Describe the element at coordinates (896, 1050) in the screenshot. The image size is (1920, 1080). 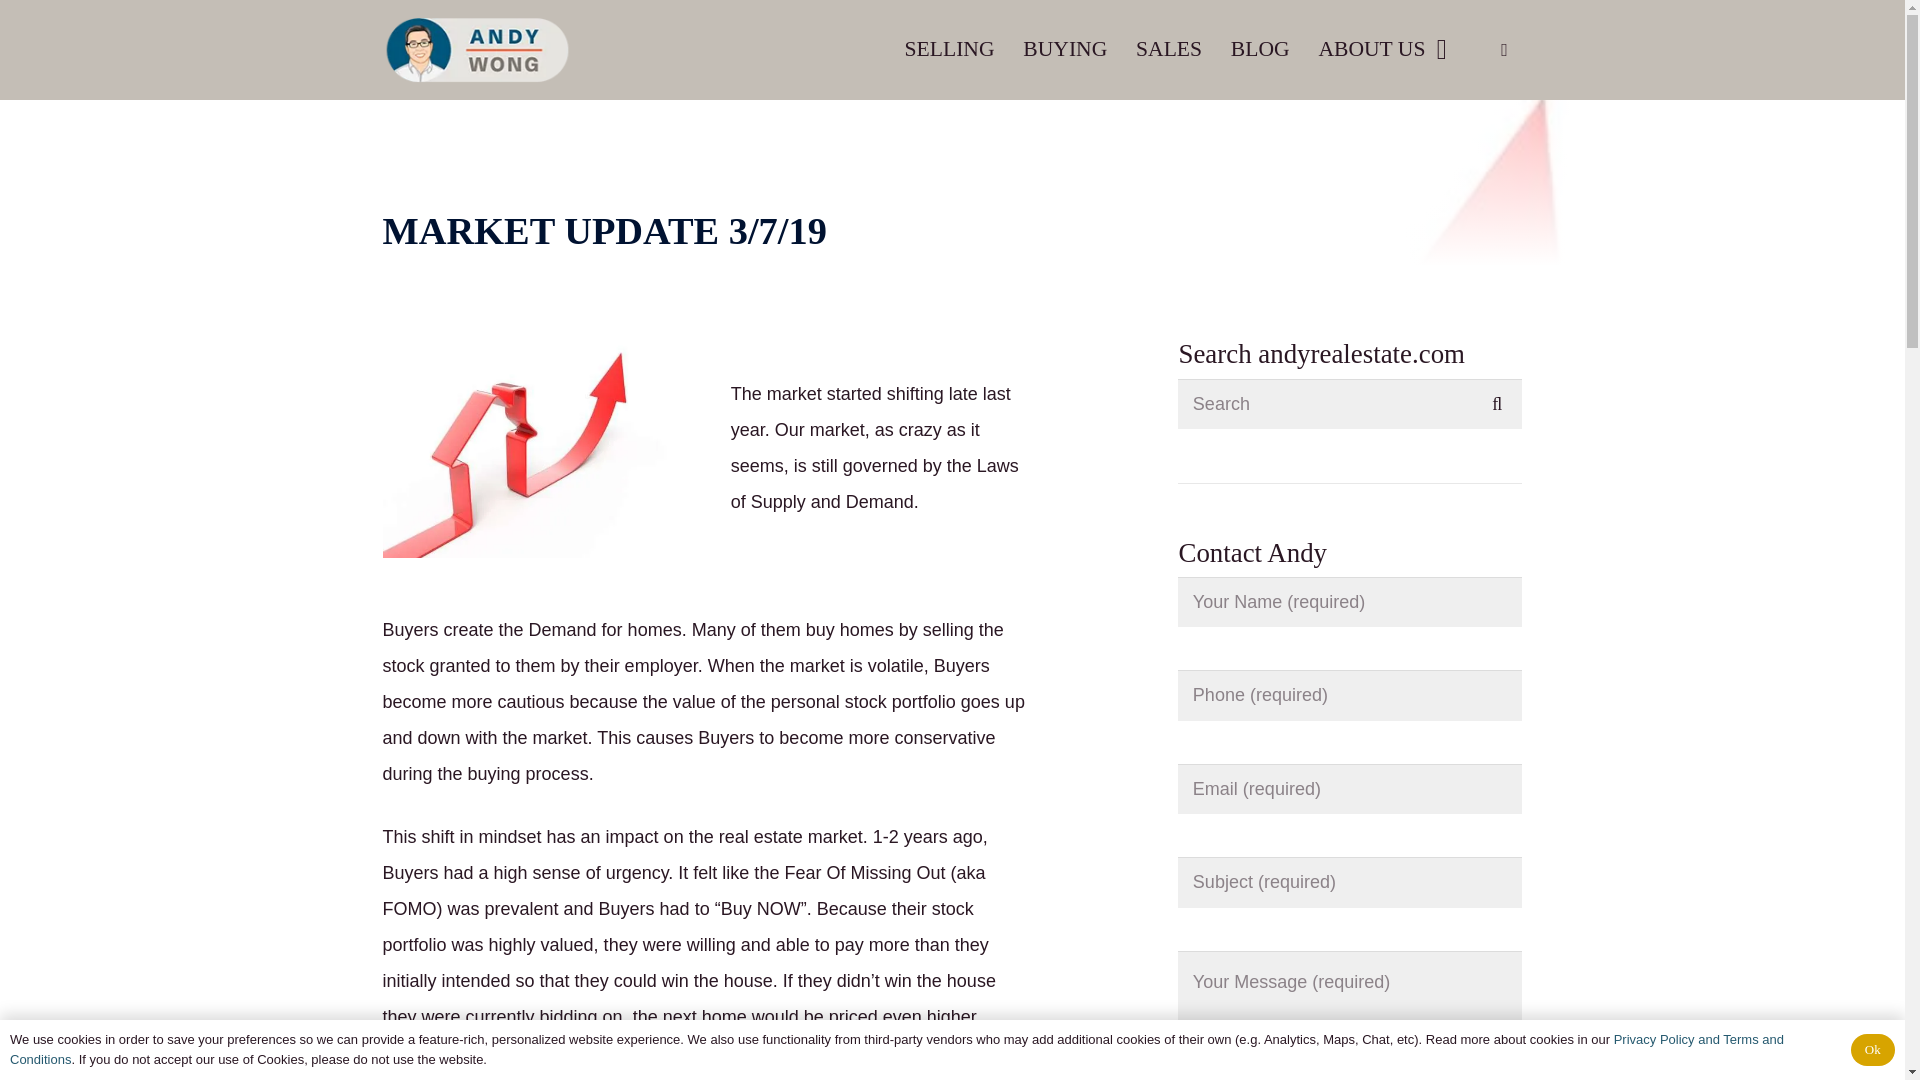
I see `Privacy Policy and Terms and Conditions` at that location.